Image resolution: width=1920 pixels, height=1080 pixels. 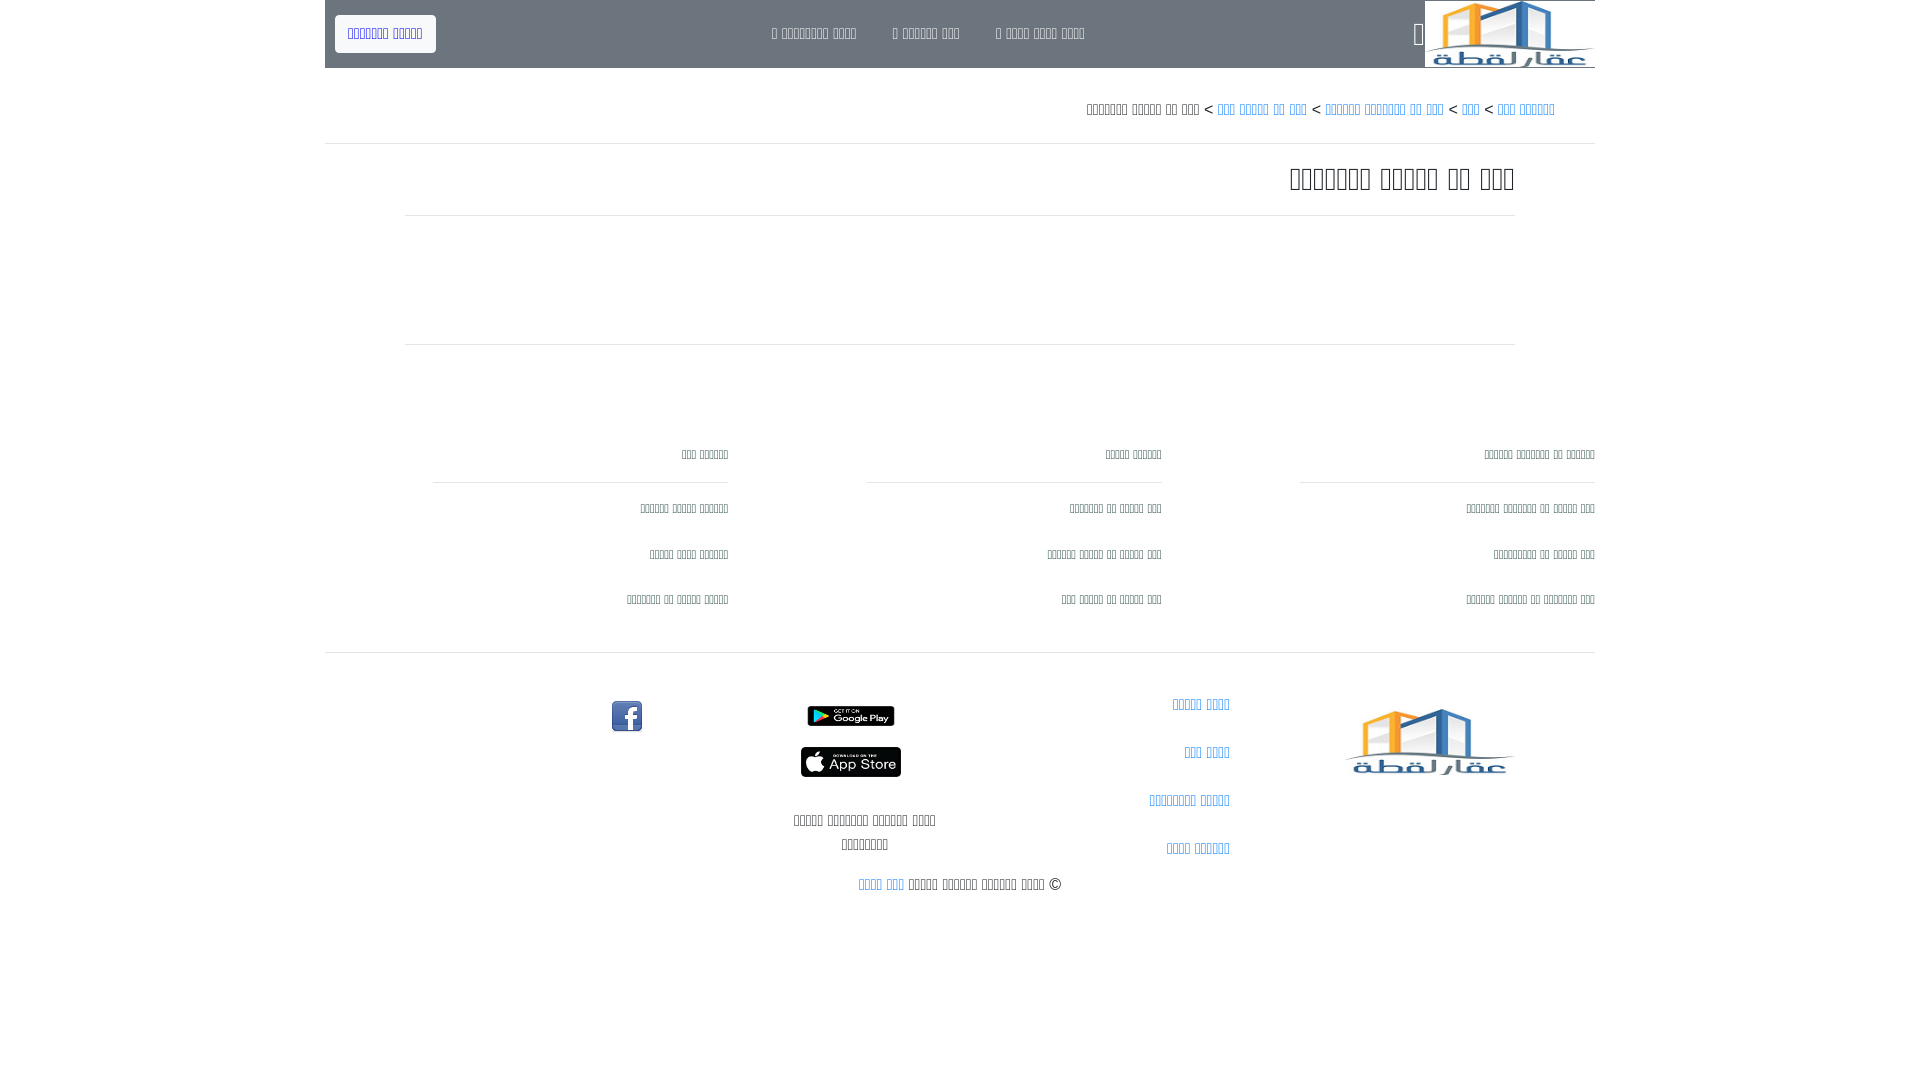 What do you see at coordinates (865, 716) in the screenshot?
I see `shof3qar anroid` at bounding box center [865, 716].